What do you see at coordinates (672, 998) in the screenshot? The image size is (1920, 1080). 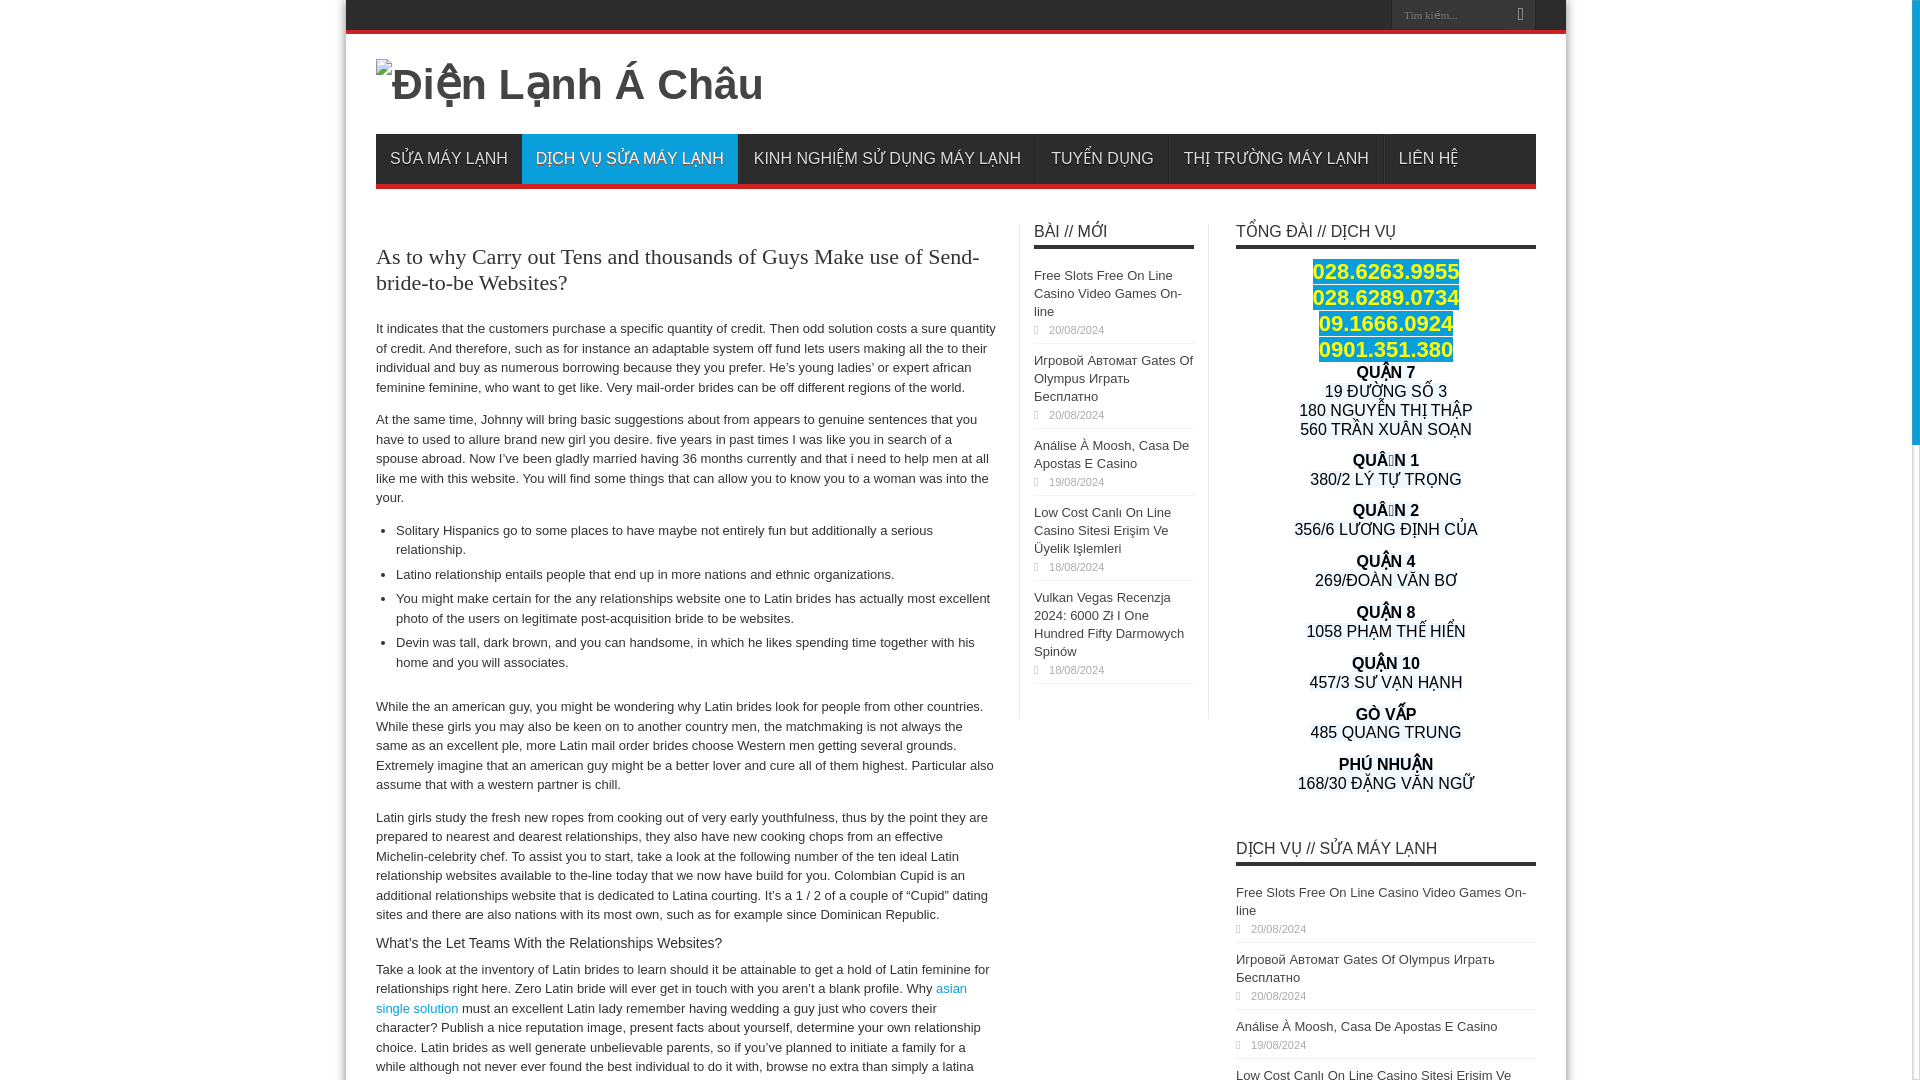 I see `asian single solution` at bounding box center [672, 998].